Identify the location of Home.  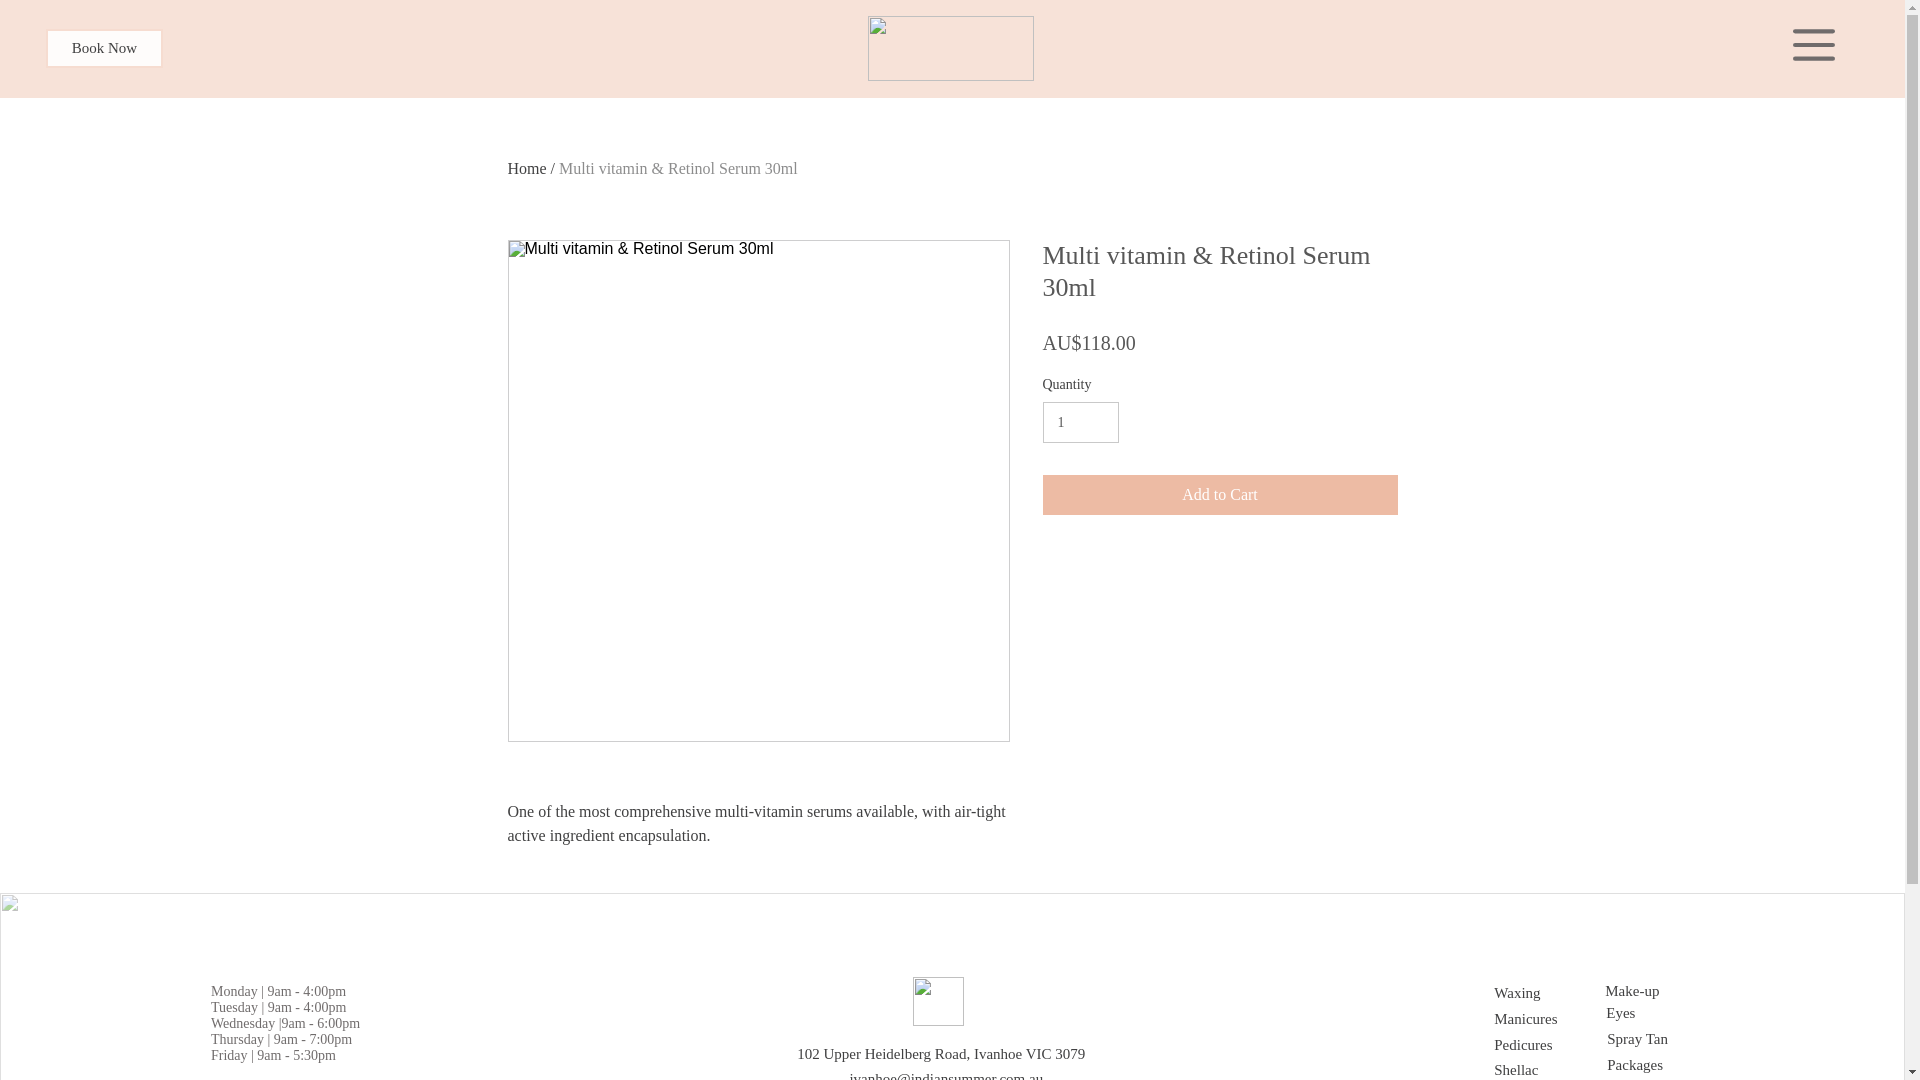
(528, 168).